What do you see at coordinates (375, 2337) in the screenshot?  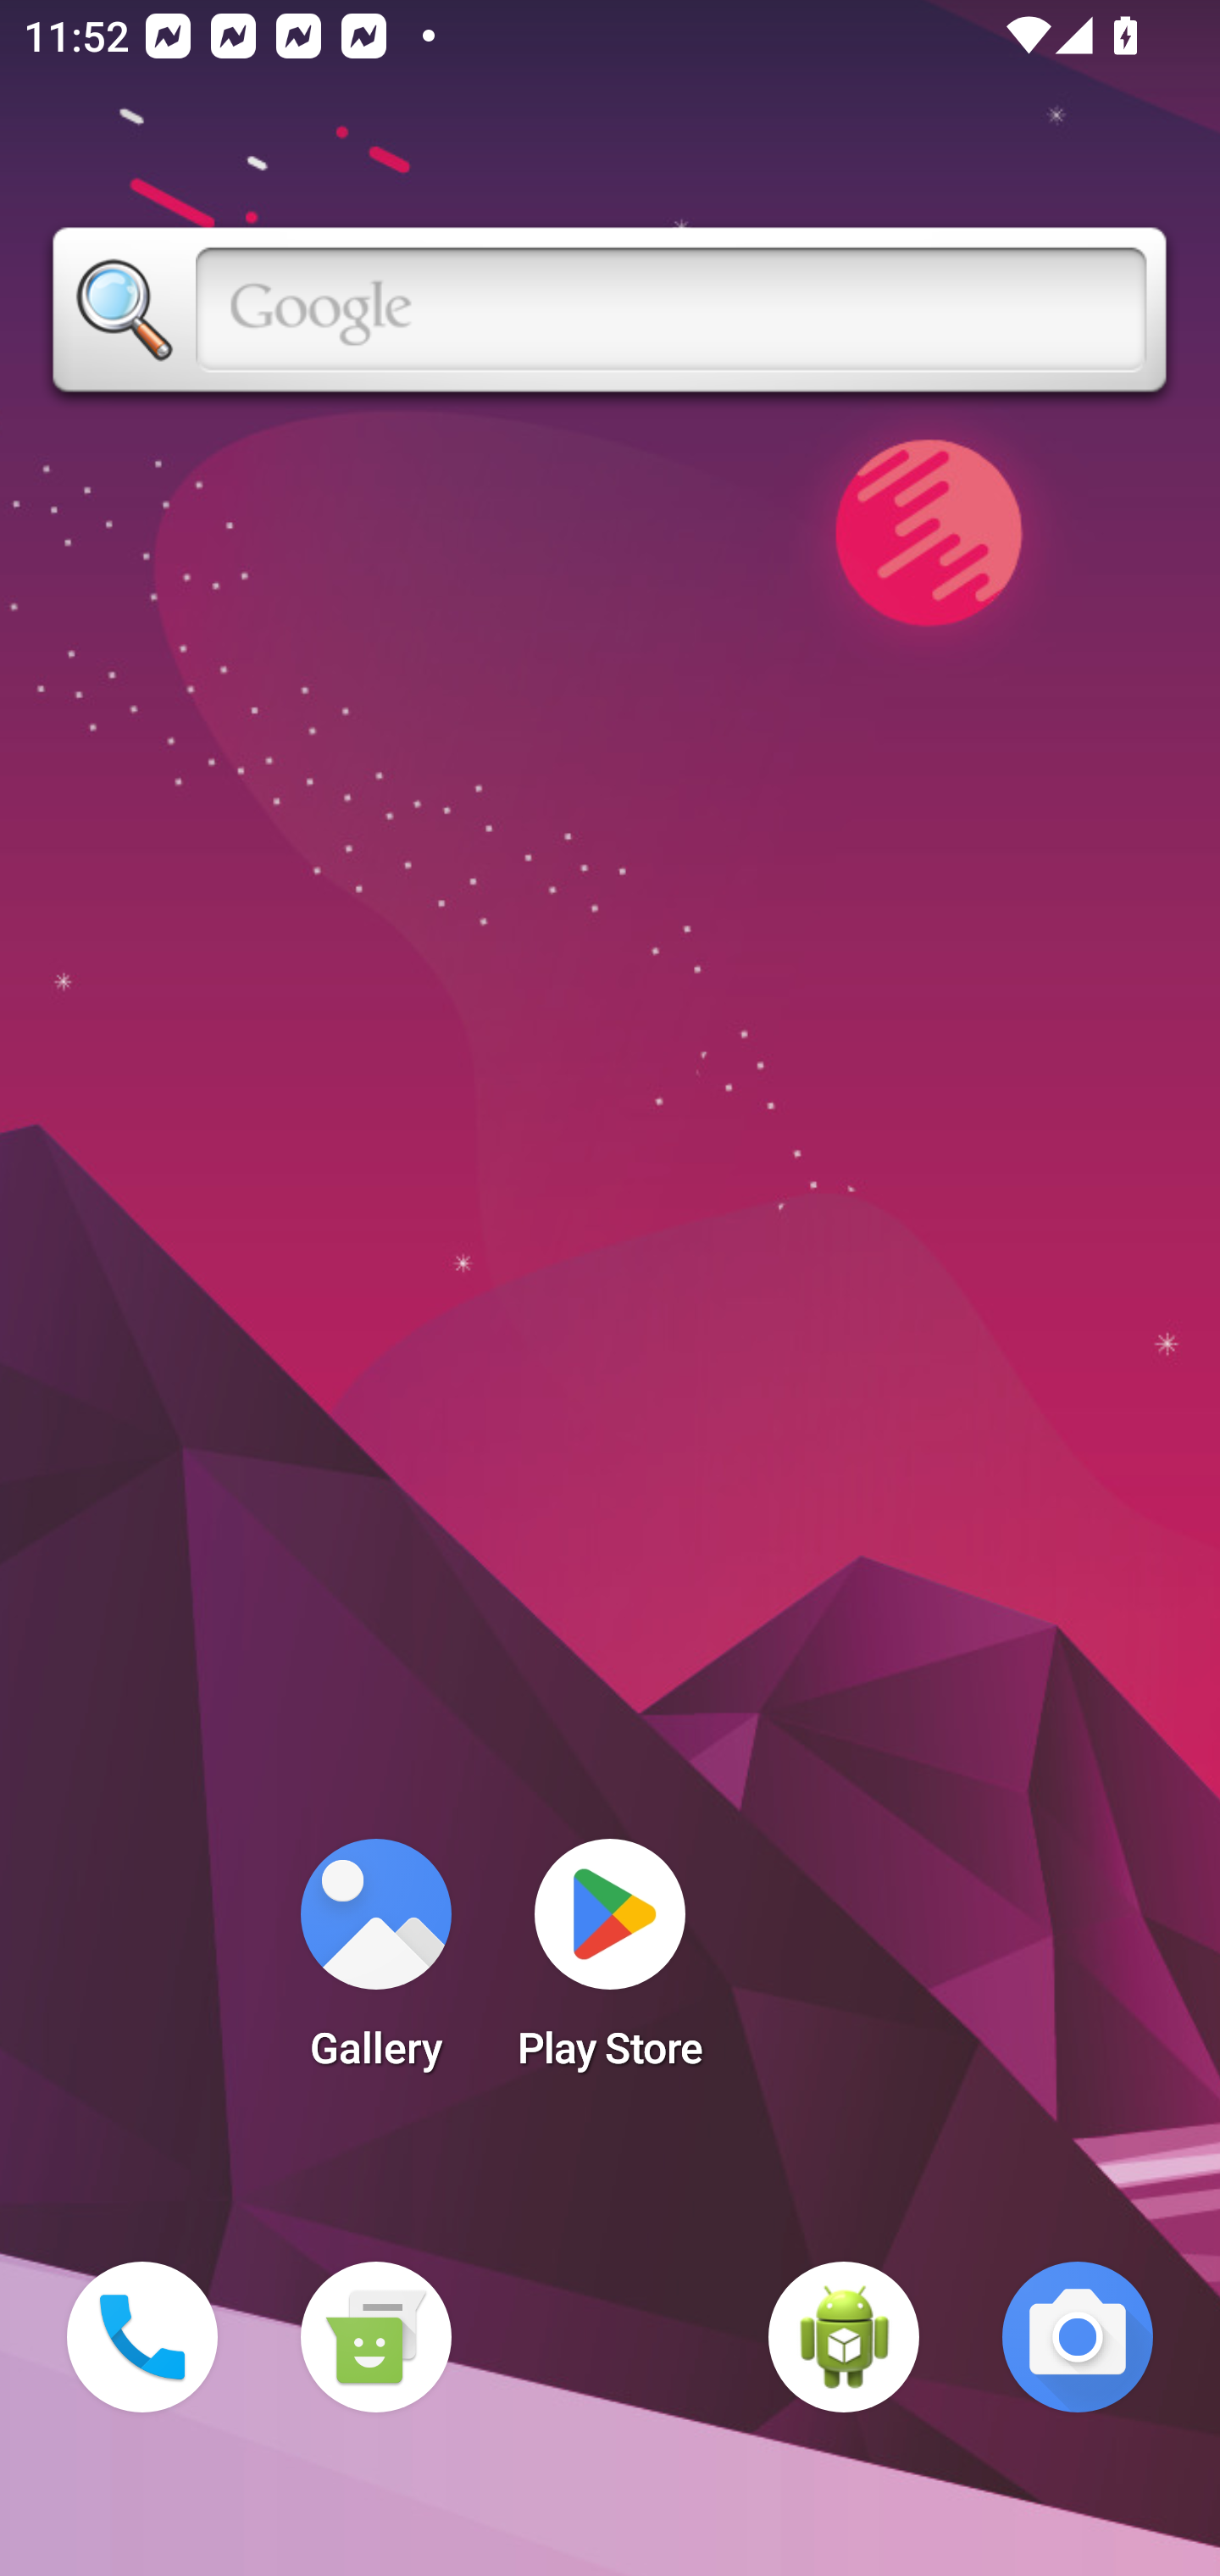 I see `Messaging` at bounding box center [375, 2337].